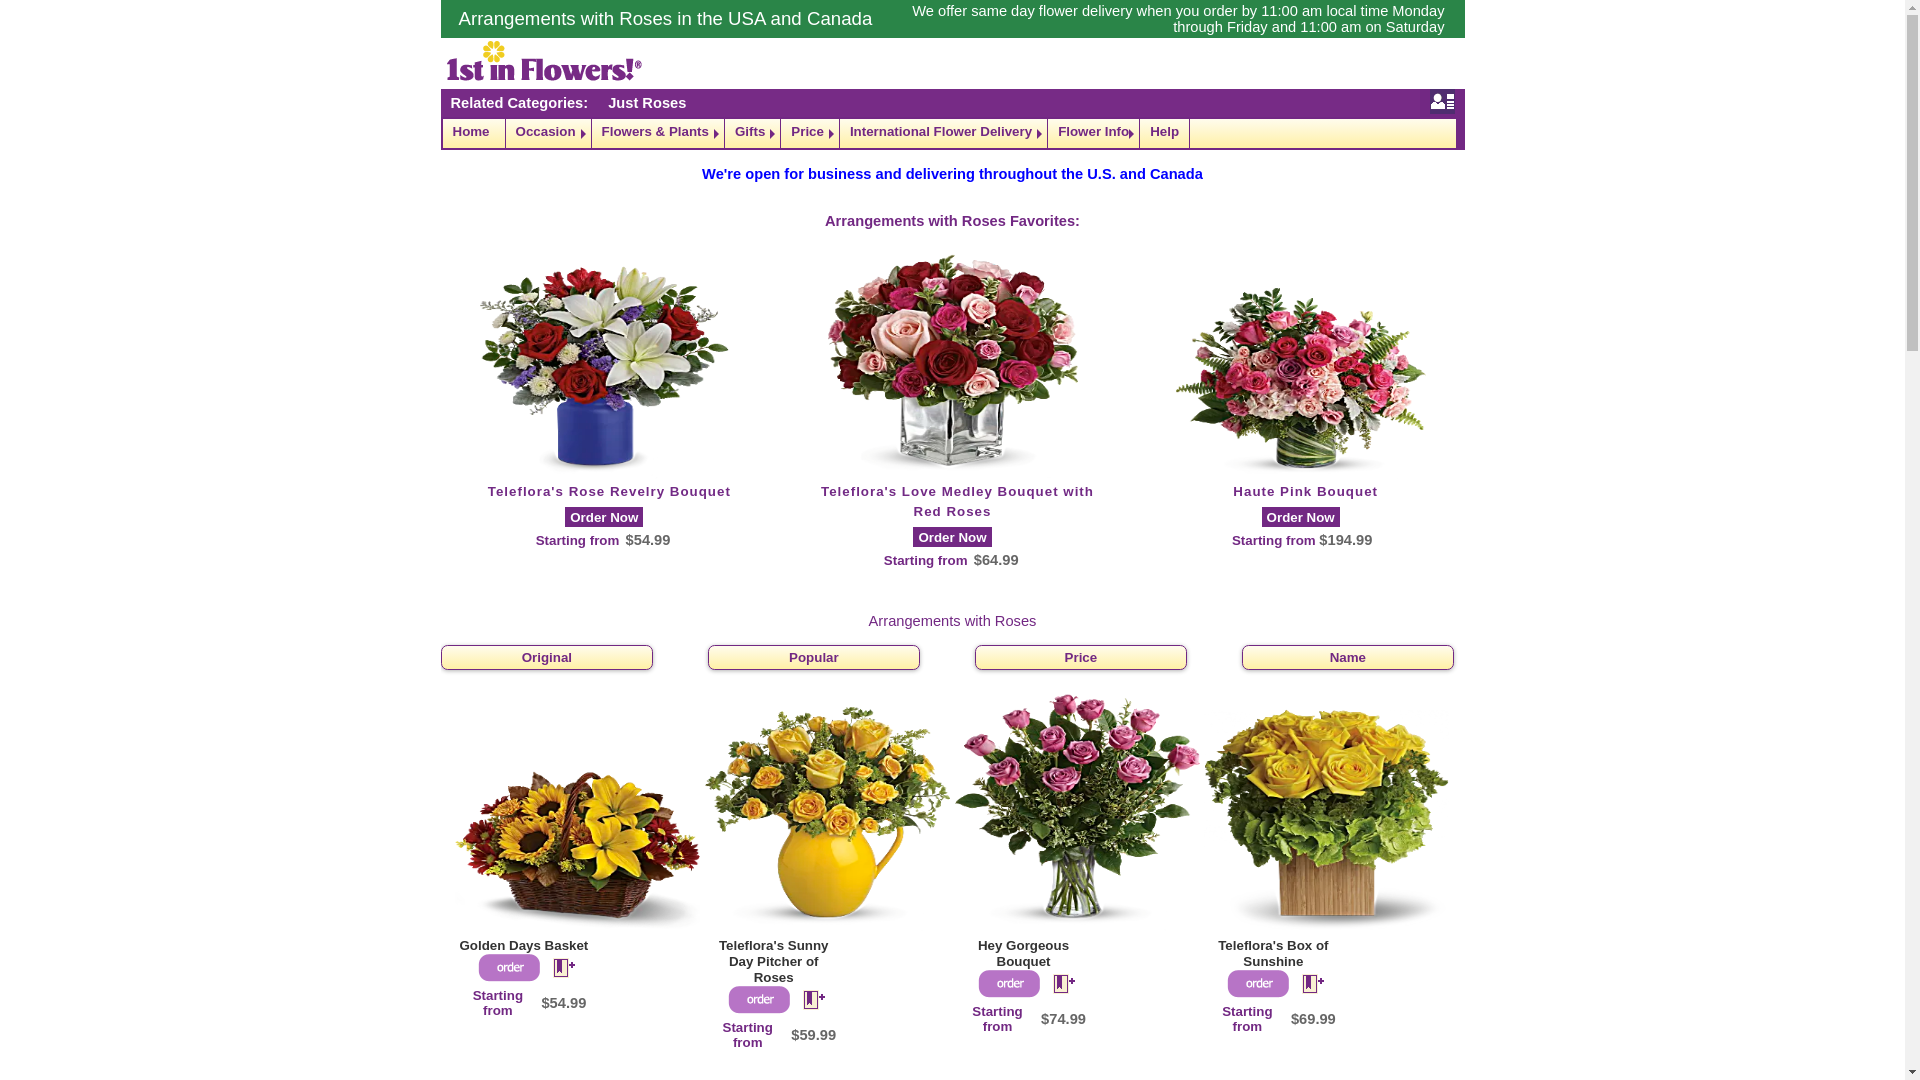 The width and height of the screenshot is (1920, 1080). What do you see at coordinates (647, 103) in the screenshot?
I see `Just Roses` at bounding box center [647, 103].